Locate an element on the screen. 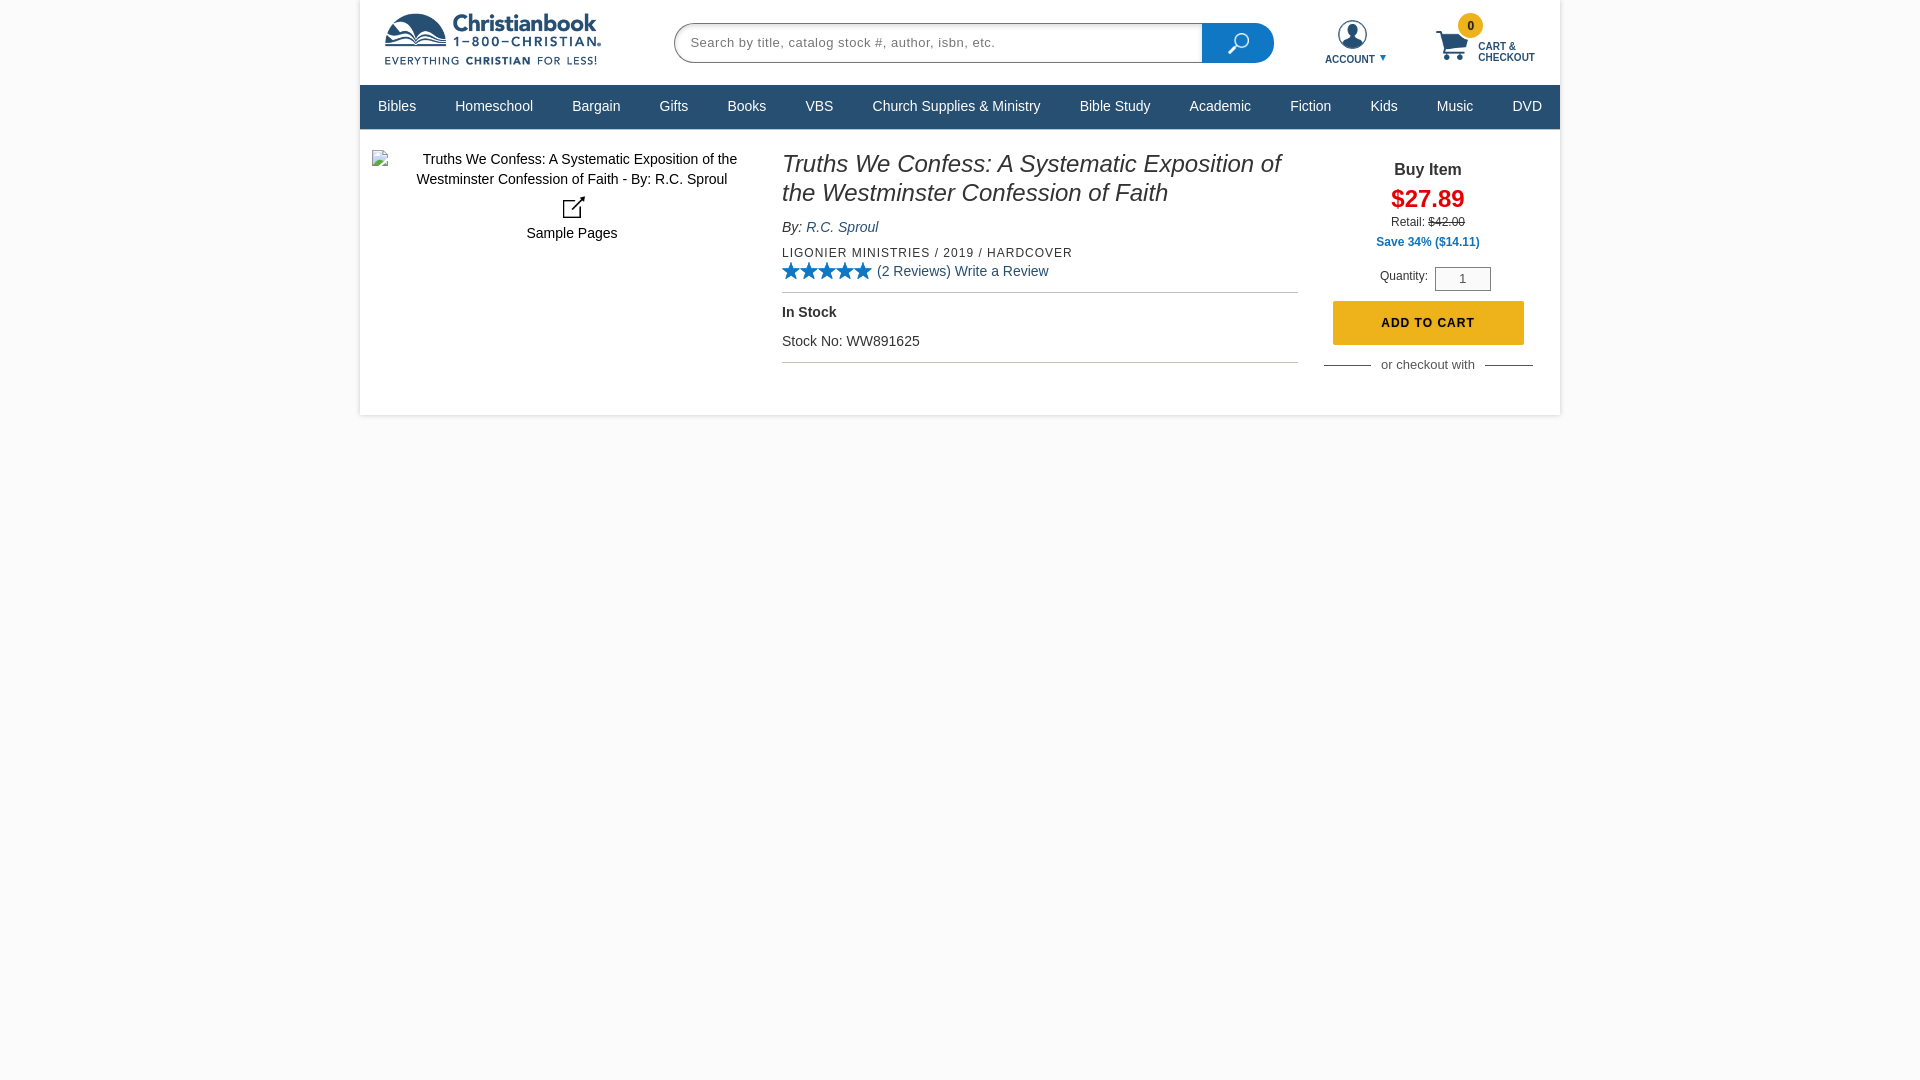 This screenshot has height=1080, width=1920. SEARCH is located at coordinates (1238, 41).